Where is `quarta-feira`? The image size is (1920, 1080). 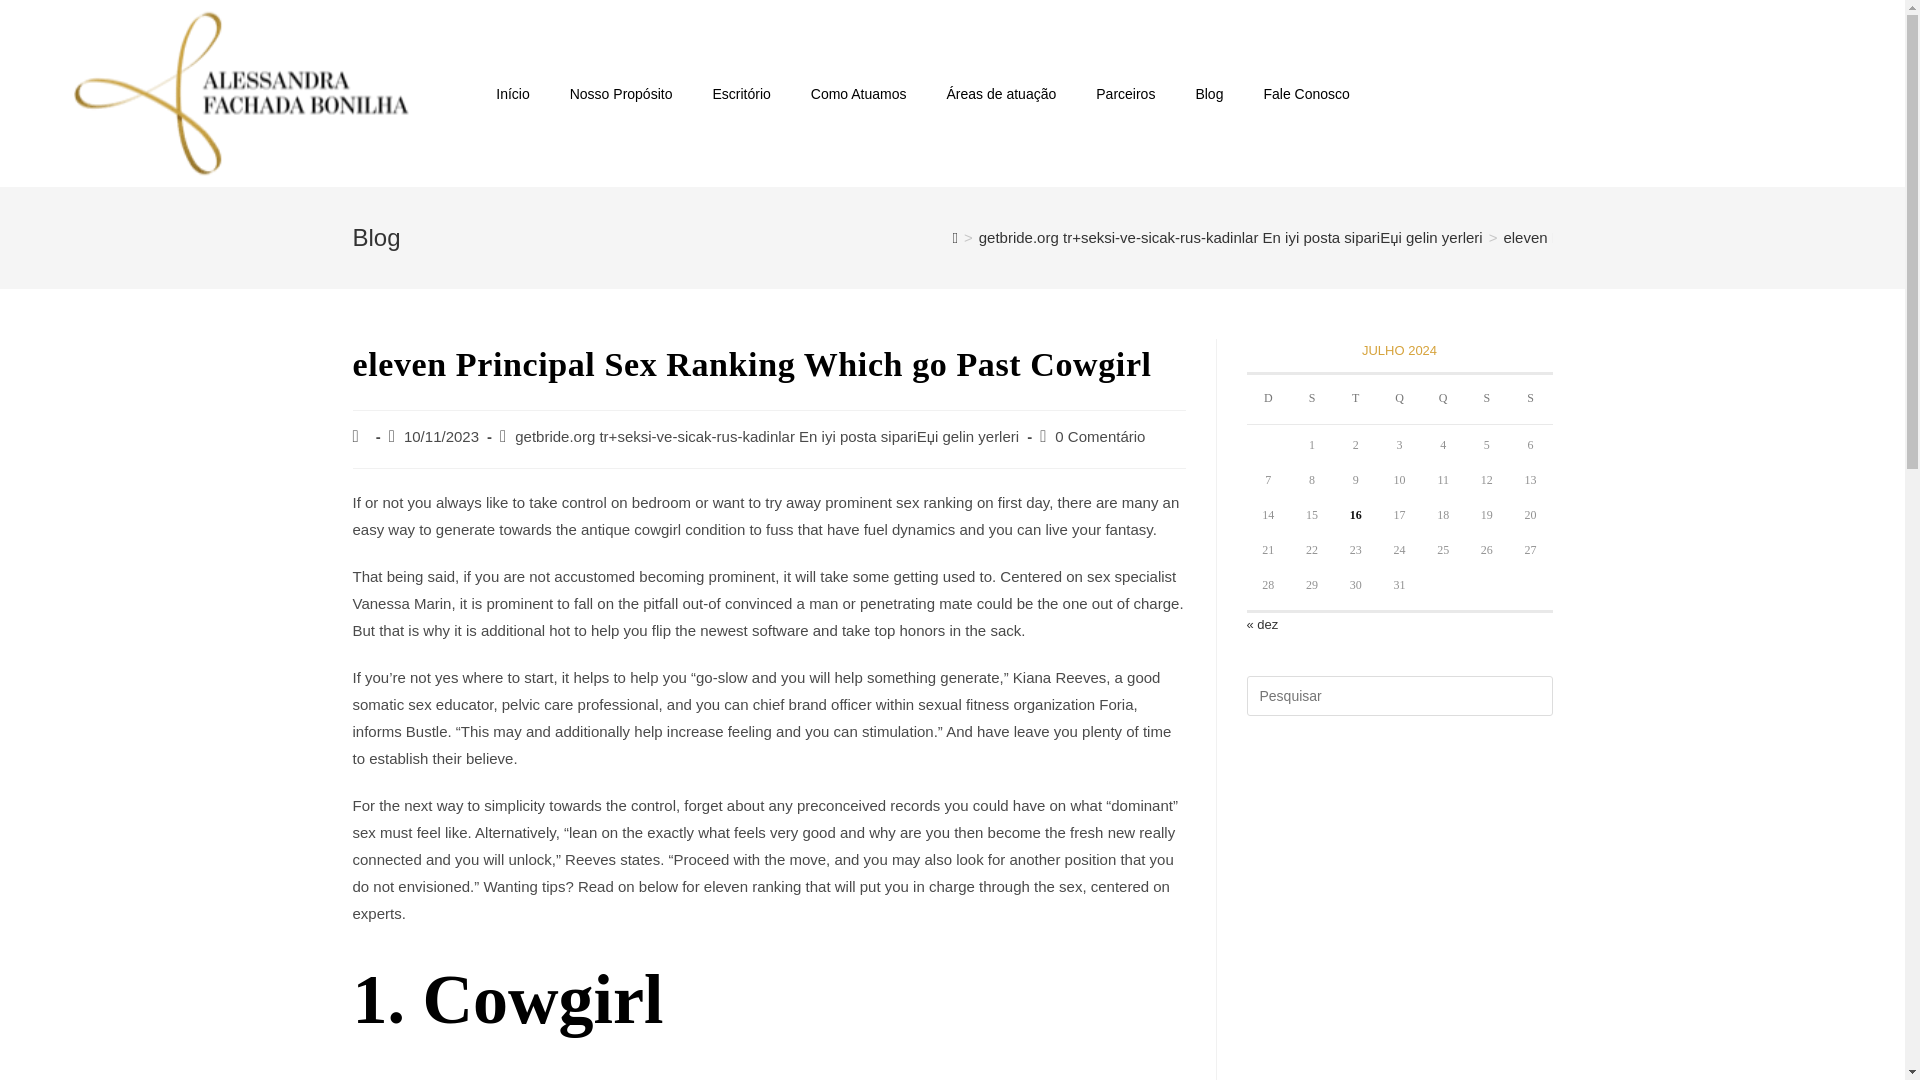 quarta-feira is located at coordinates (1400, 399).